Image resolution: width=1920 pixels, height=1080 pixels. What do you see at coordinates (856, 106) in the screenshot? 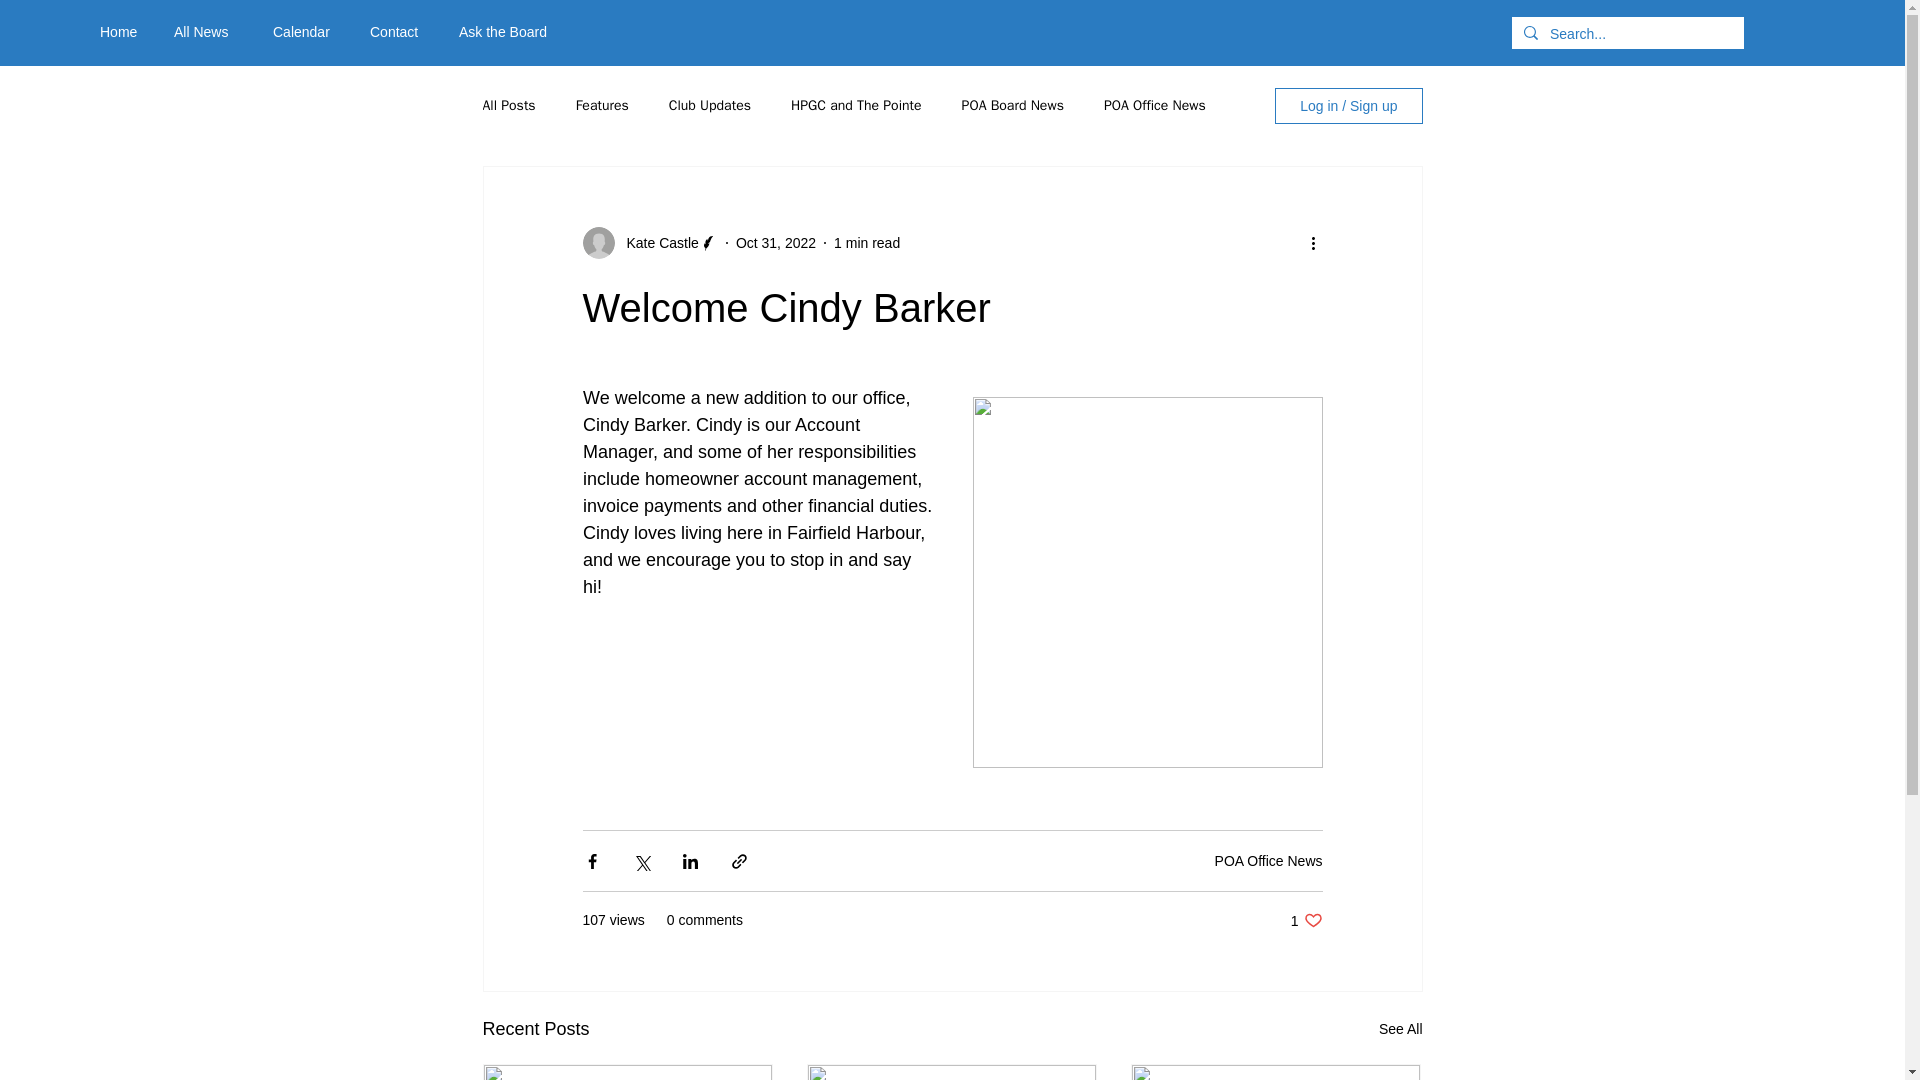
I see `POA Board News` at bounding box center [856, 106].